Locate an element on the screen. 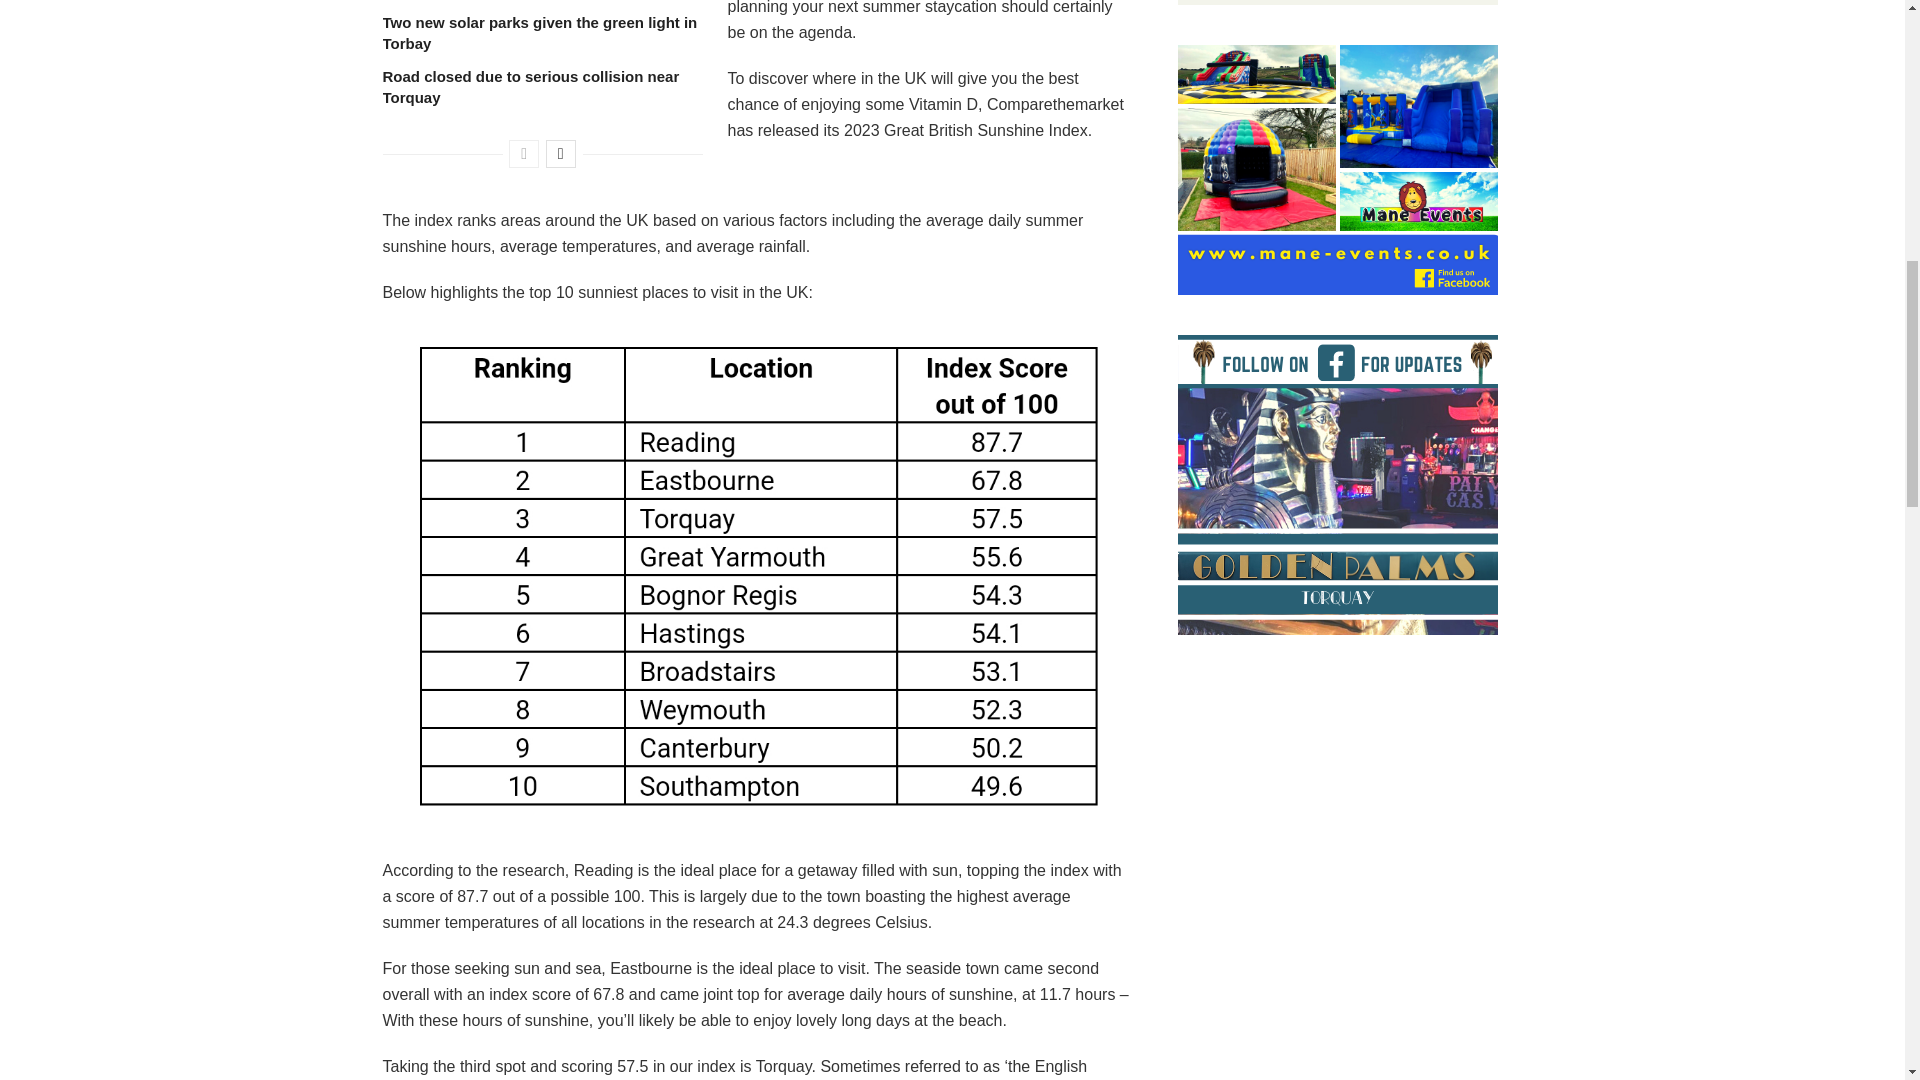  Road closed due to serious collision near Torquay is located at coordinates (530, 86).